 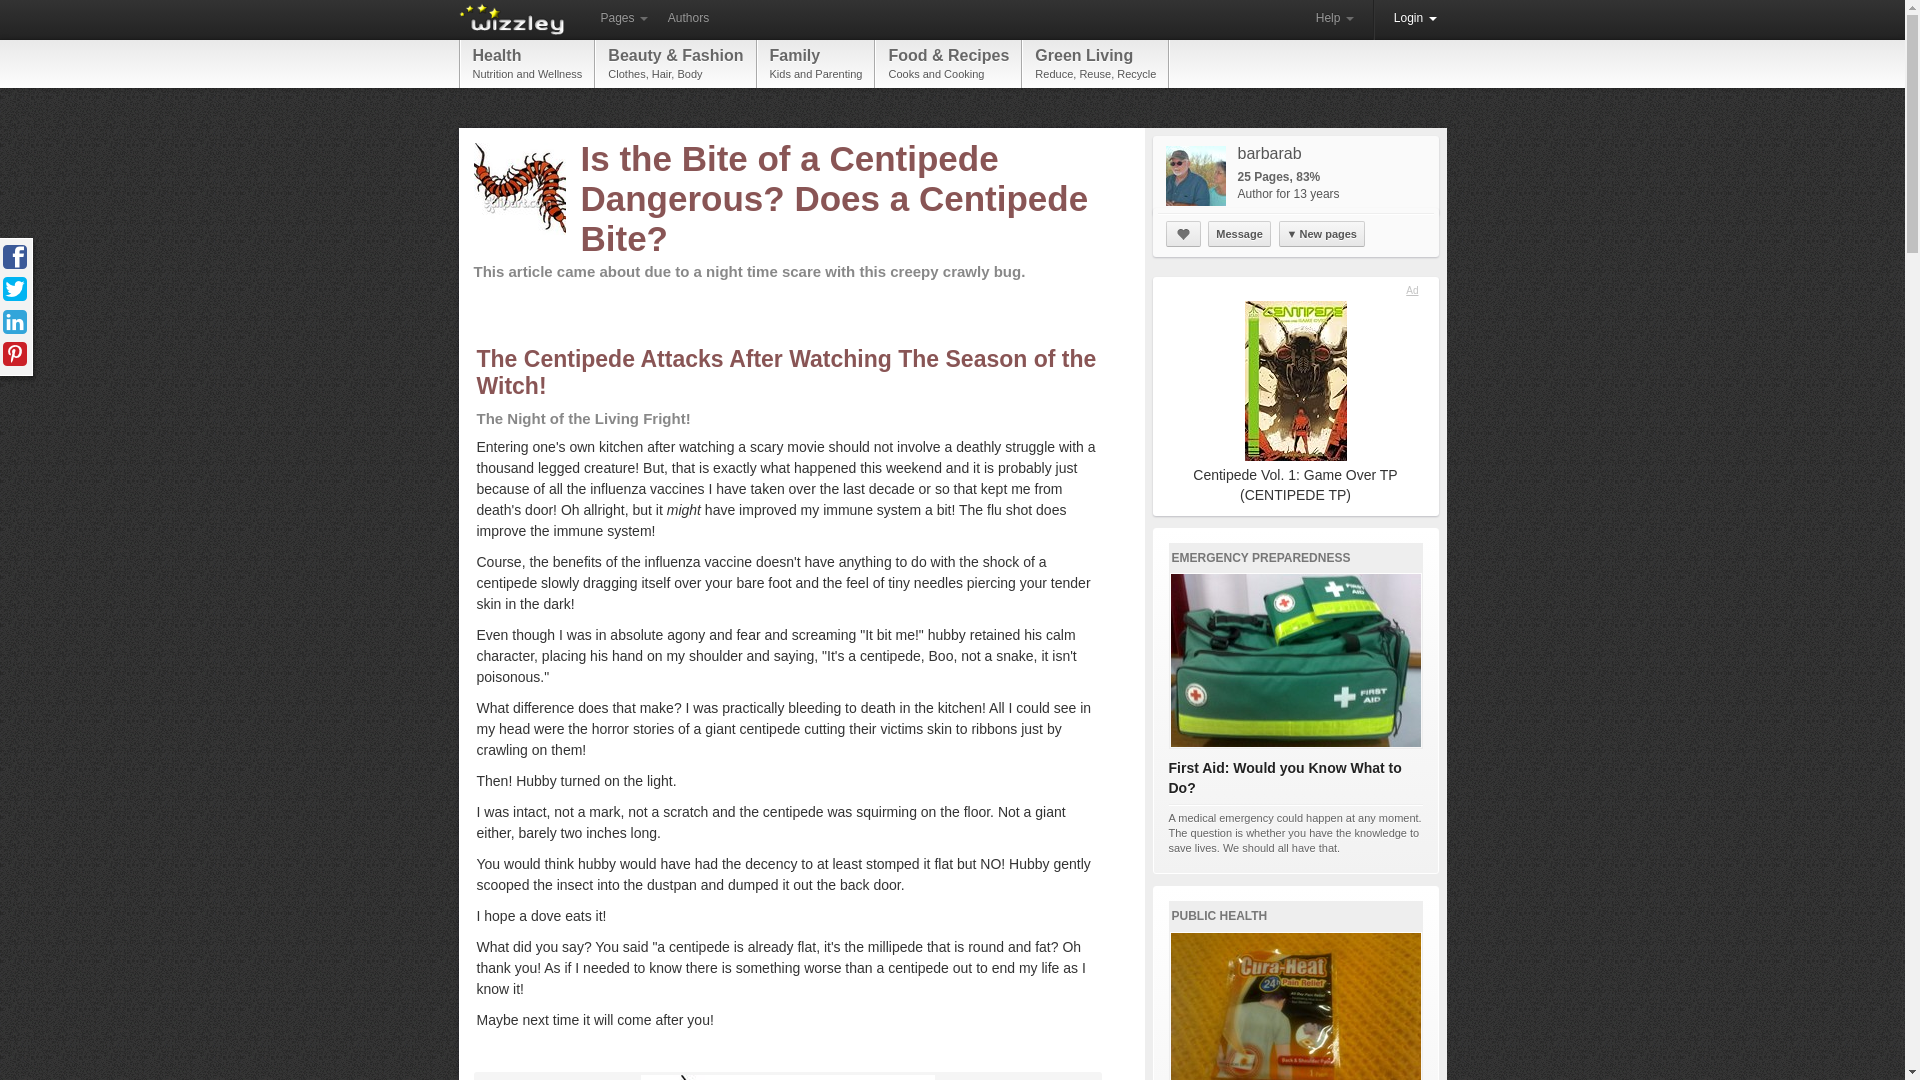 What do you see at coordinates (1416, 19) in the screenshot?
I see `CentipedeClipart` at bounding box center [1416, 19].